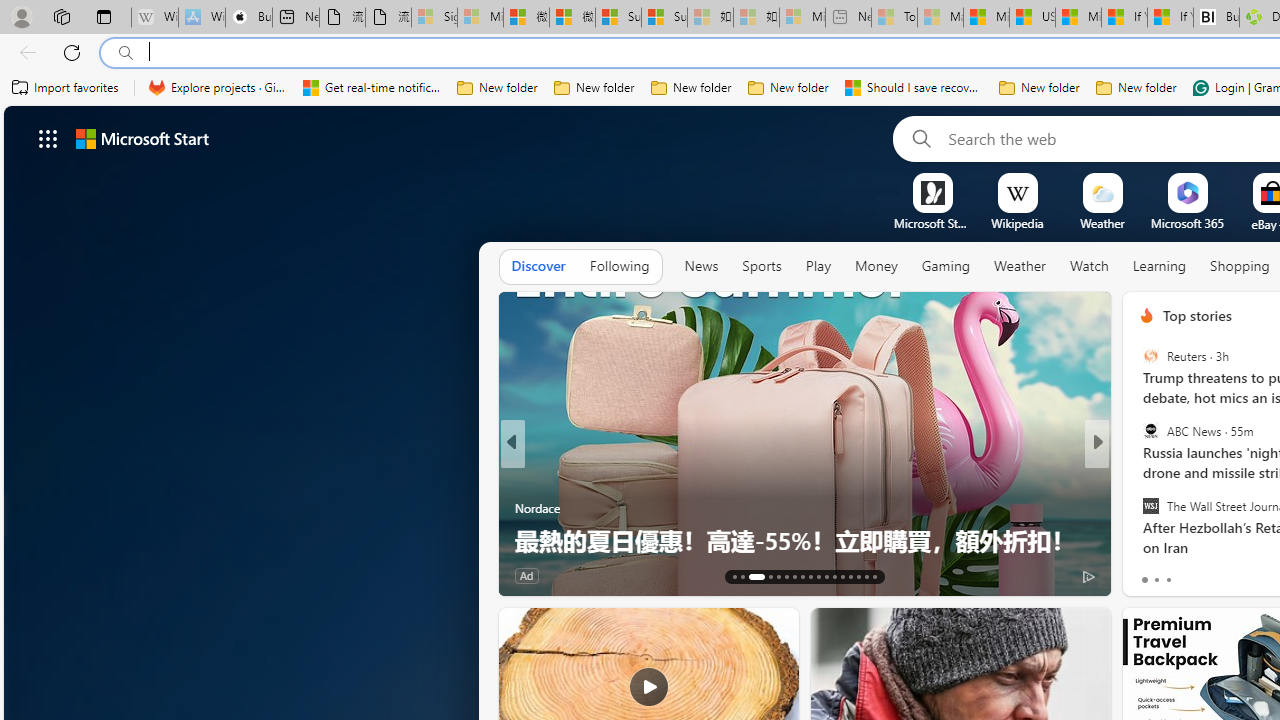  I want to click on Top stories, so click(1196, 315).